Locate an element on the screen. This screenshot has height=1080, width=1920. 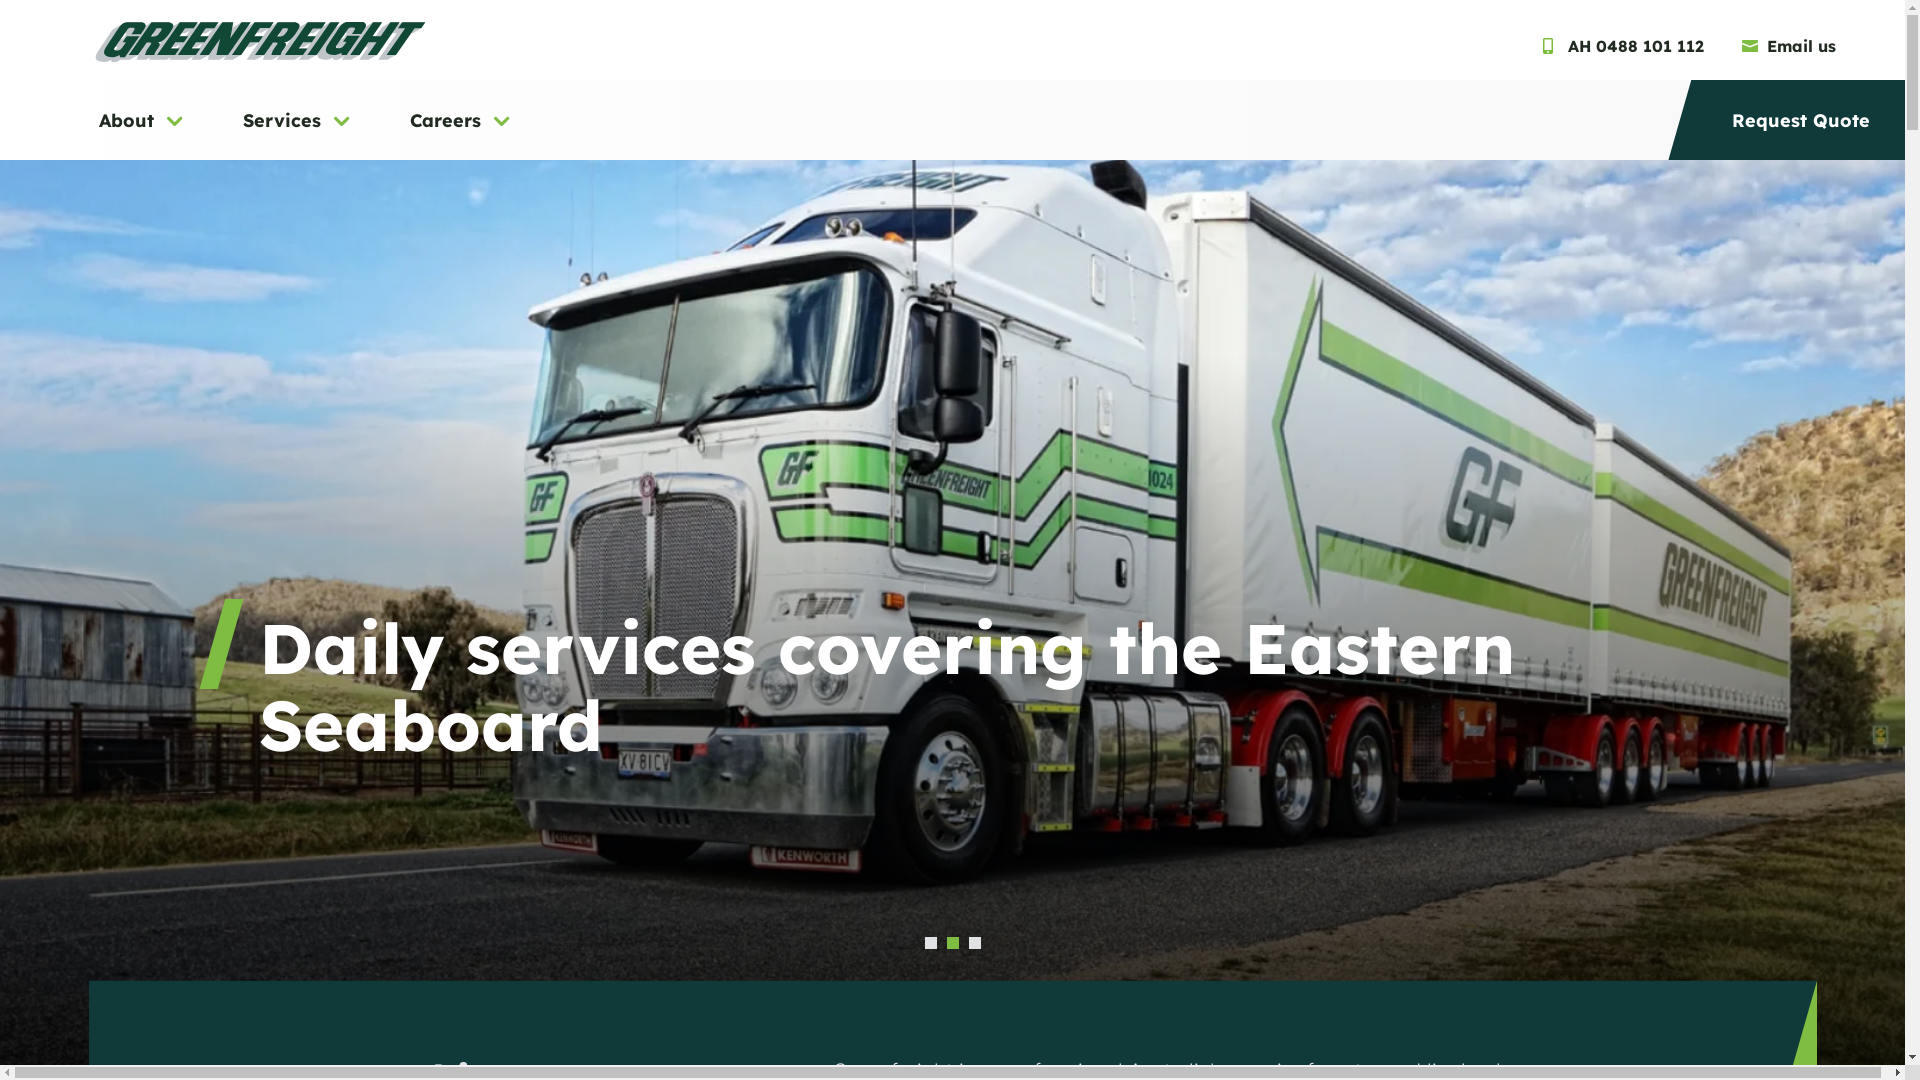
1 is located at coordinates (930, 943).